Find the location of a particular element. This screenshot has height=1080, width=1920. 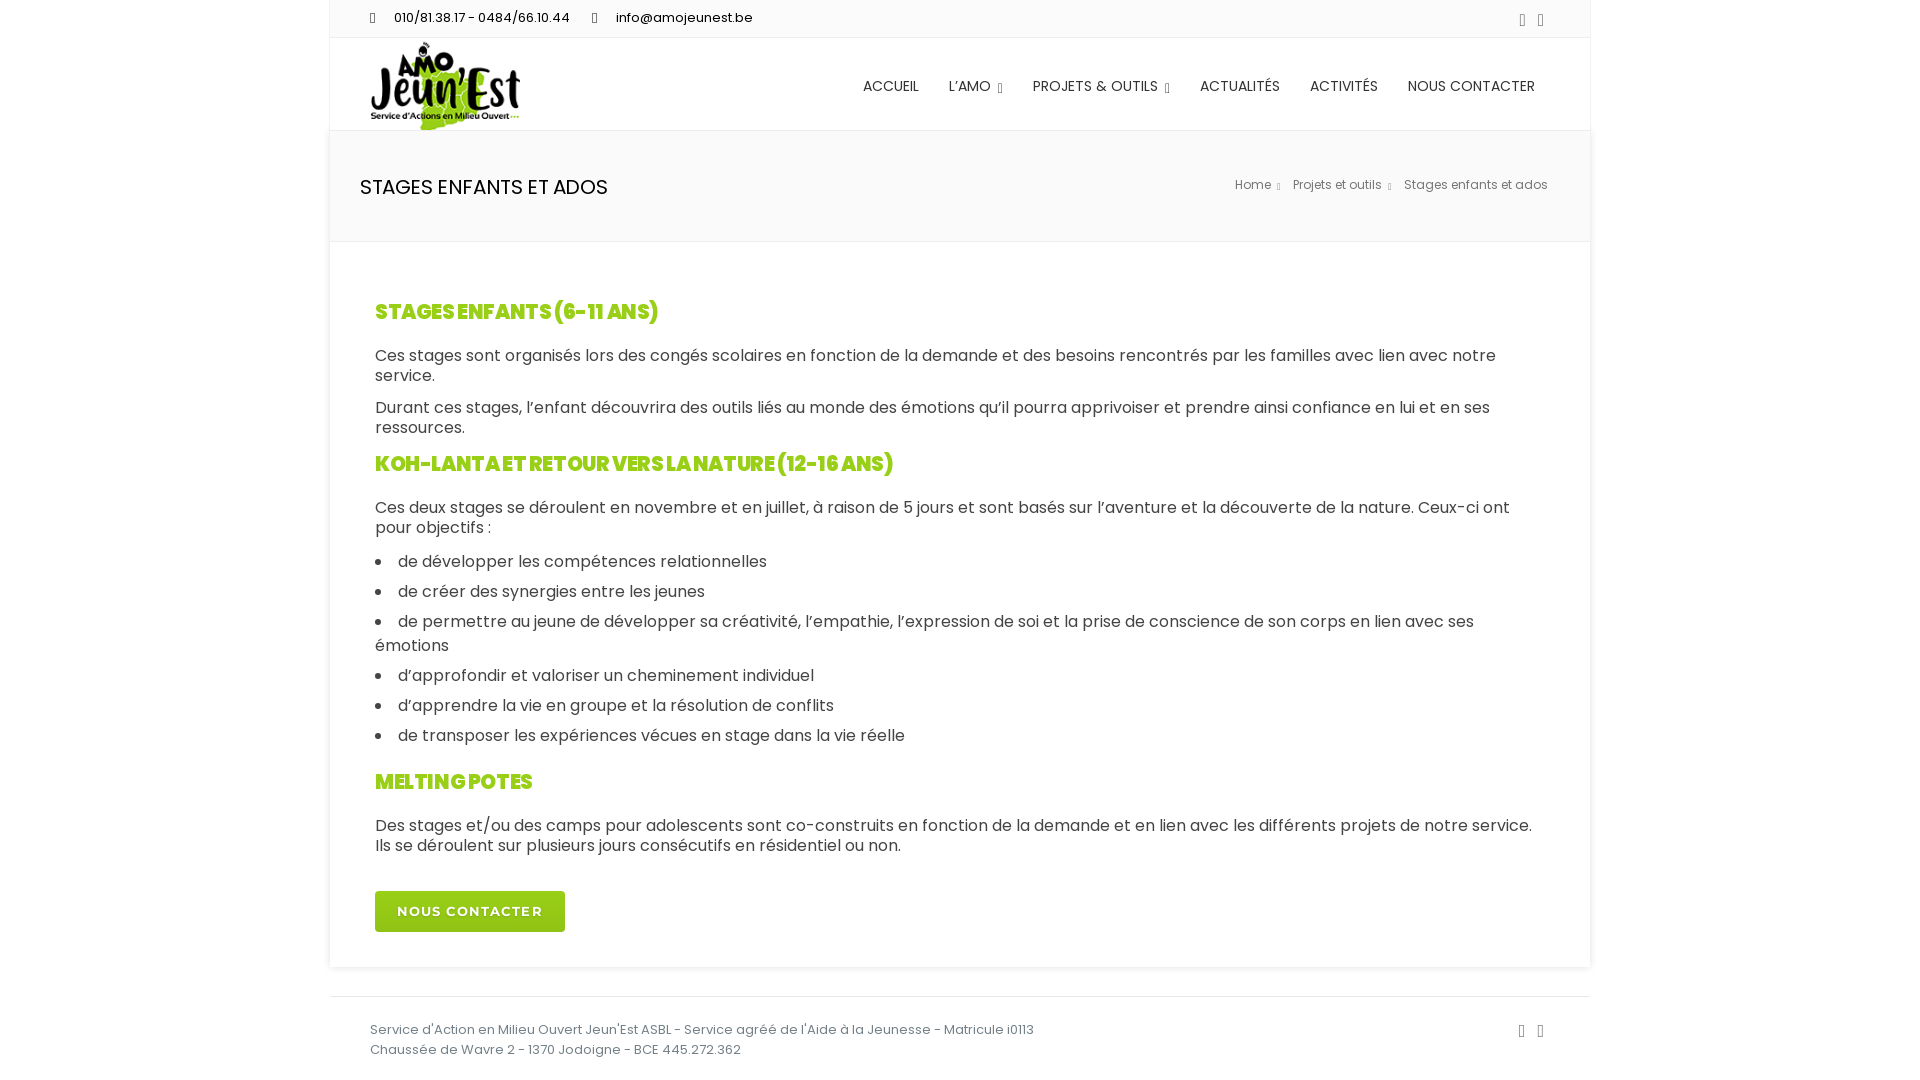

PROJETS & OUTILS is located at coordinates (1101, 84).